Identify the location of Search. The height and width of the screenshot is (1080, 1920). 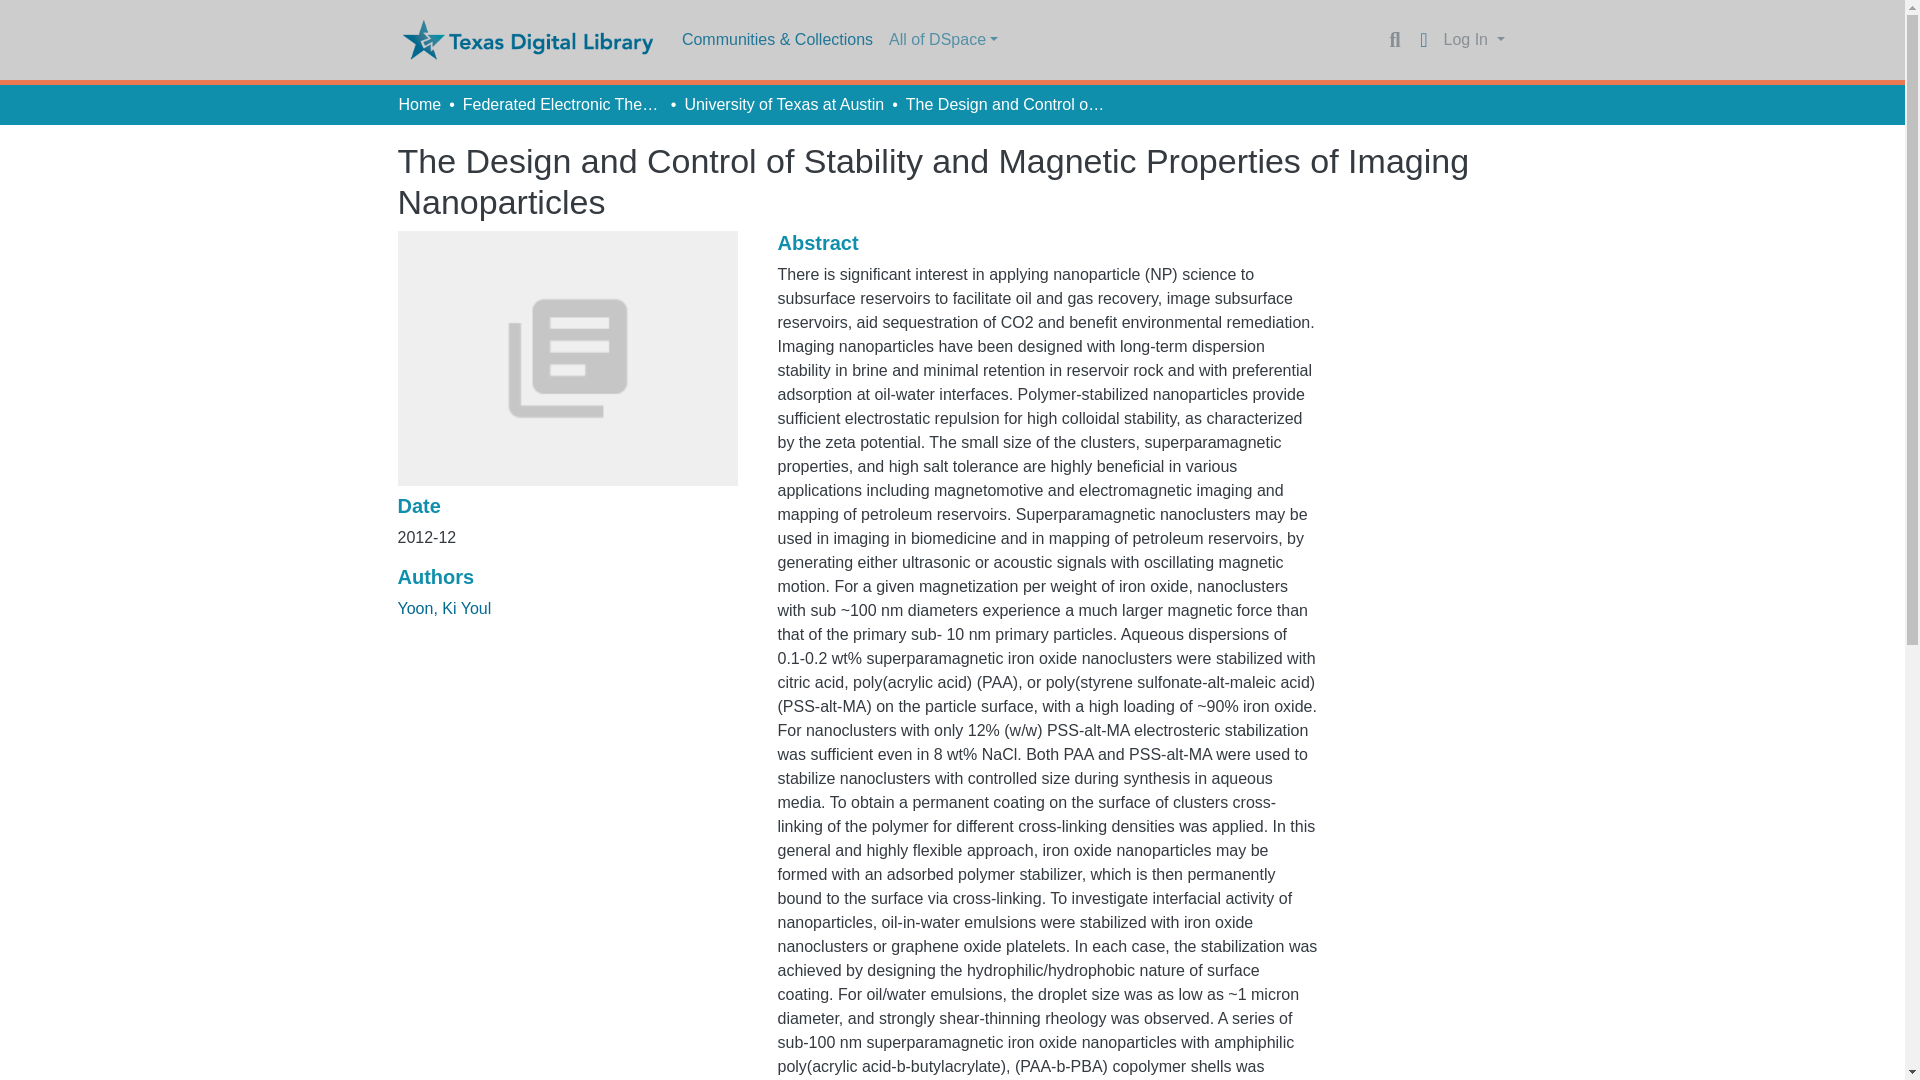
(1394, 40).